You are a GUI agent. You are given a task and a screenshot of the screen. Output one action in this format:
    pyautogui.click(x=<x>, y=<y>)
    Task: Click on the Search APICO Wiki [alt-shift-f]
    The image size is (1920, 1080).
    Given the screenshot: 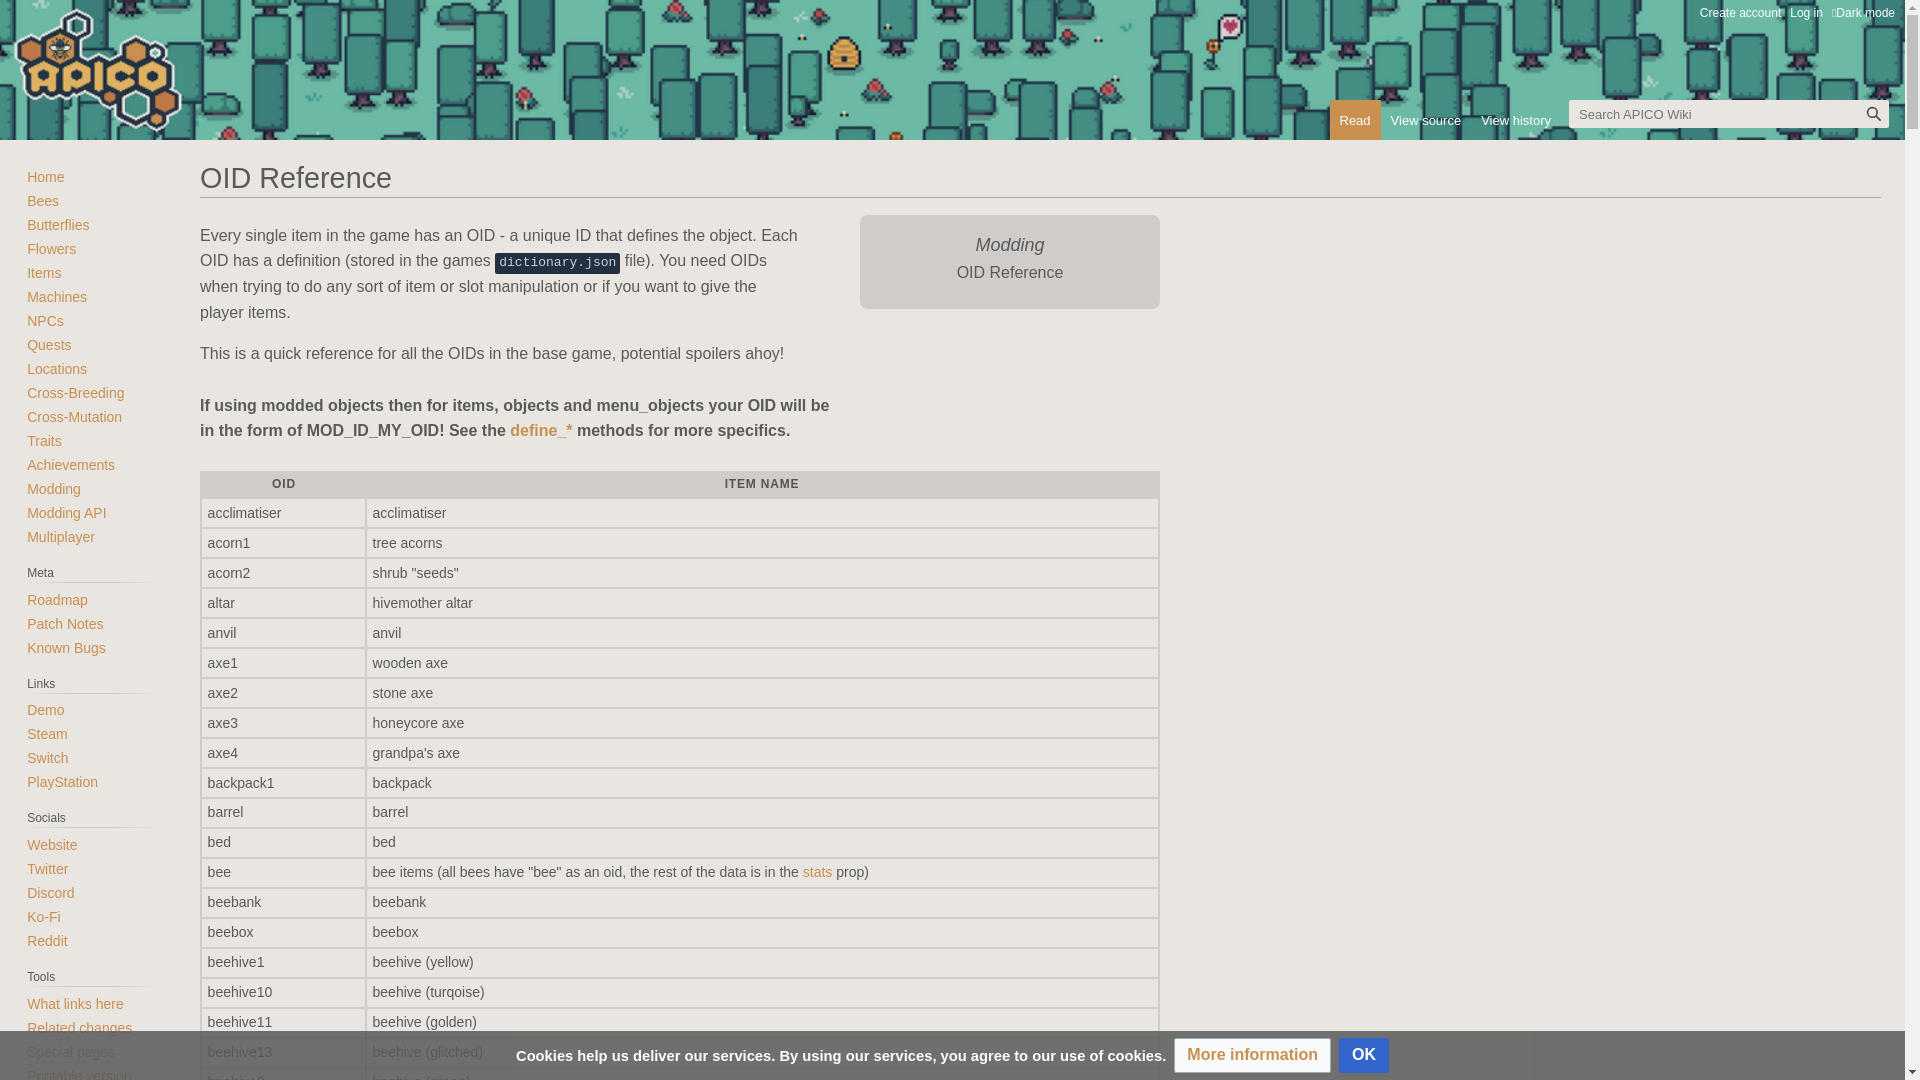 What is the action you would take?
    pyautogui.click(x=1729, y=114)
    